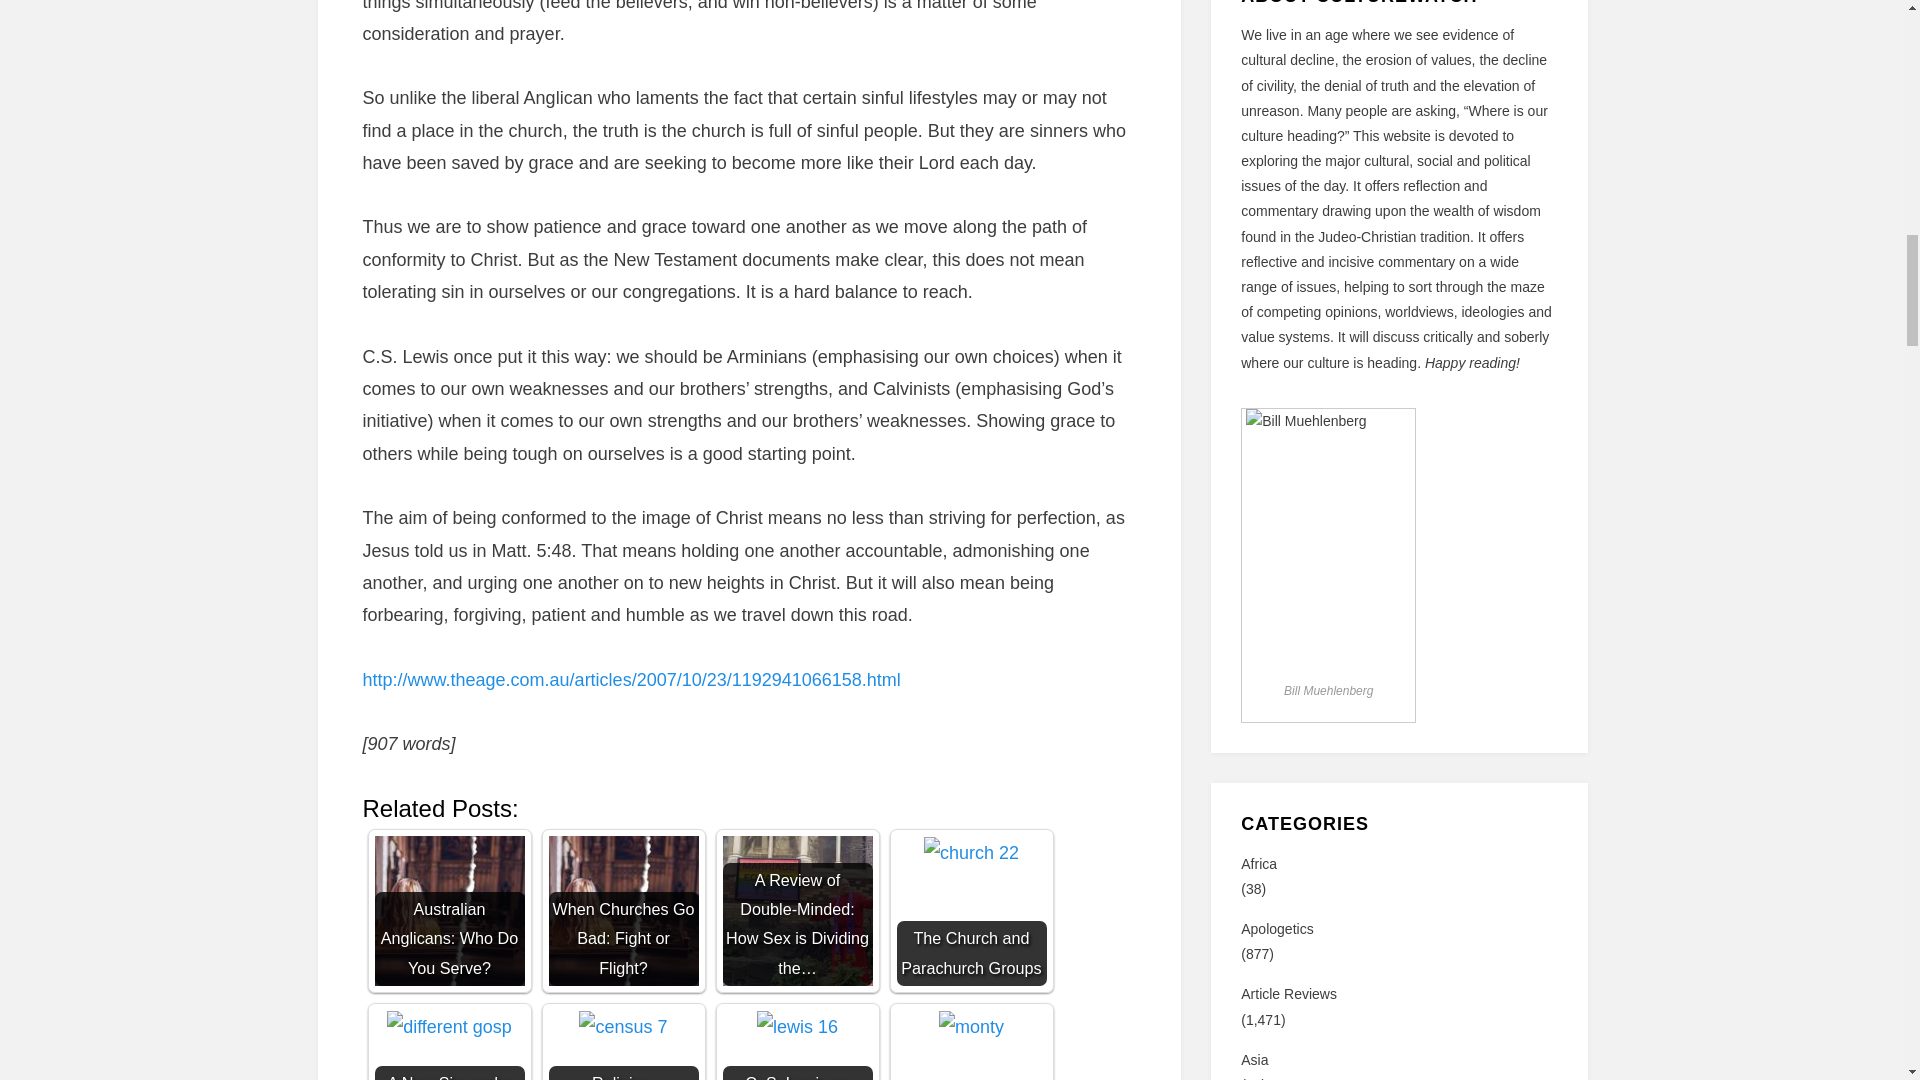 The height and width of the screenshot is (1080, 1920). Describe the element at coordinates (796, 1026) in the screenshot. I see `C. S. Lewis on Christian Apologetics` at that location.